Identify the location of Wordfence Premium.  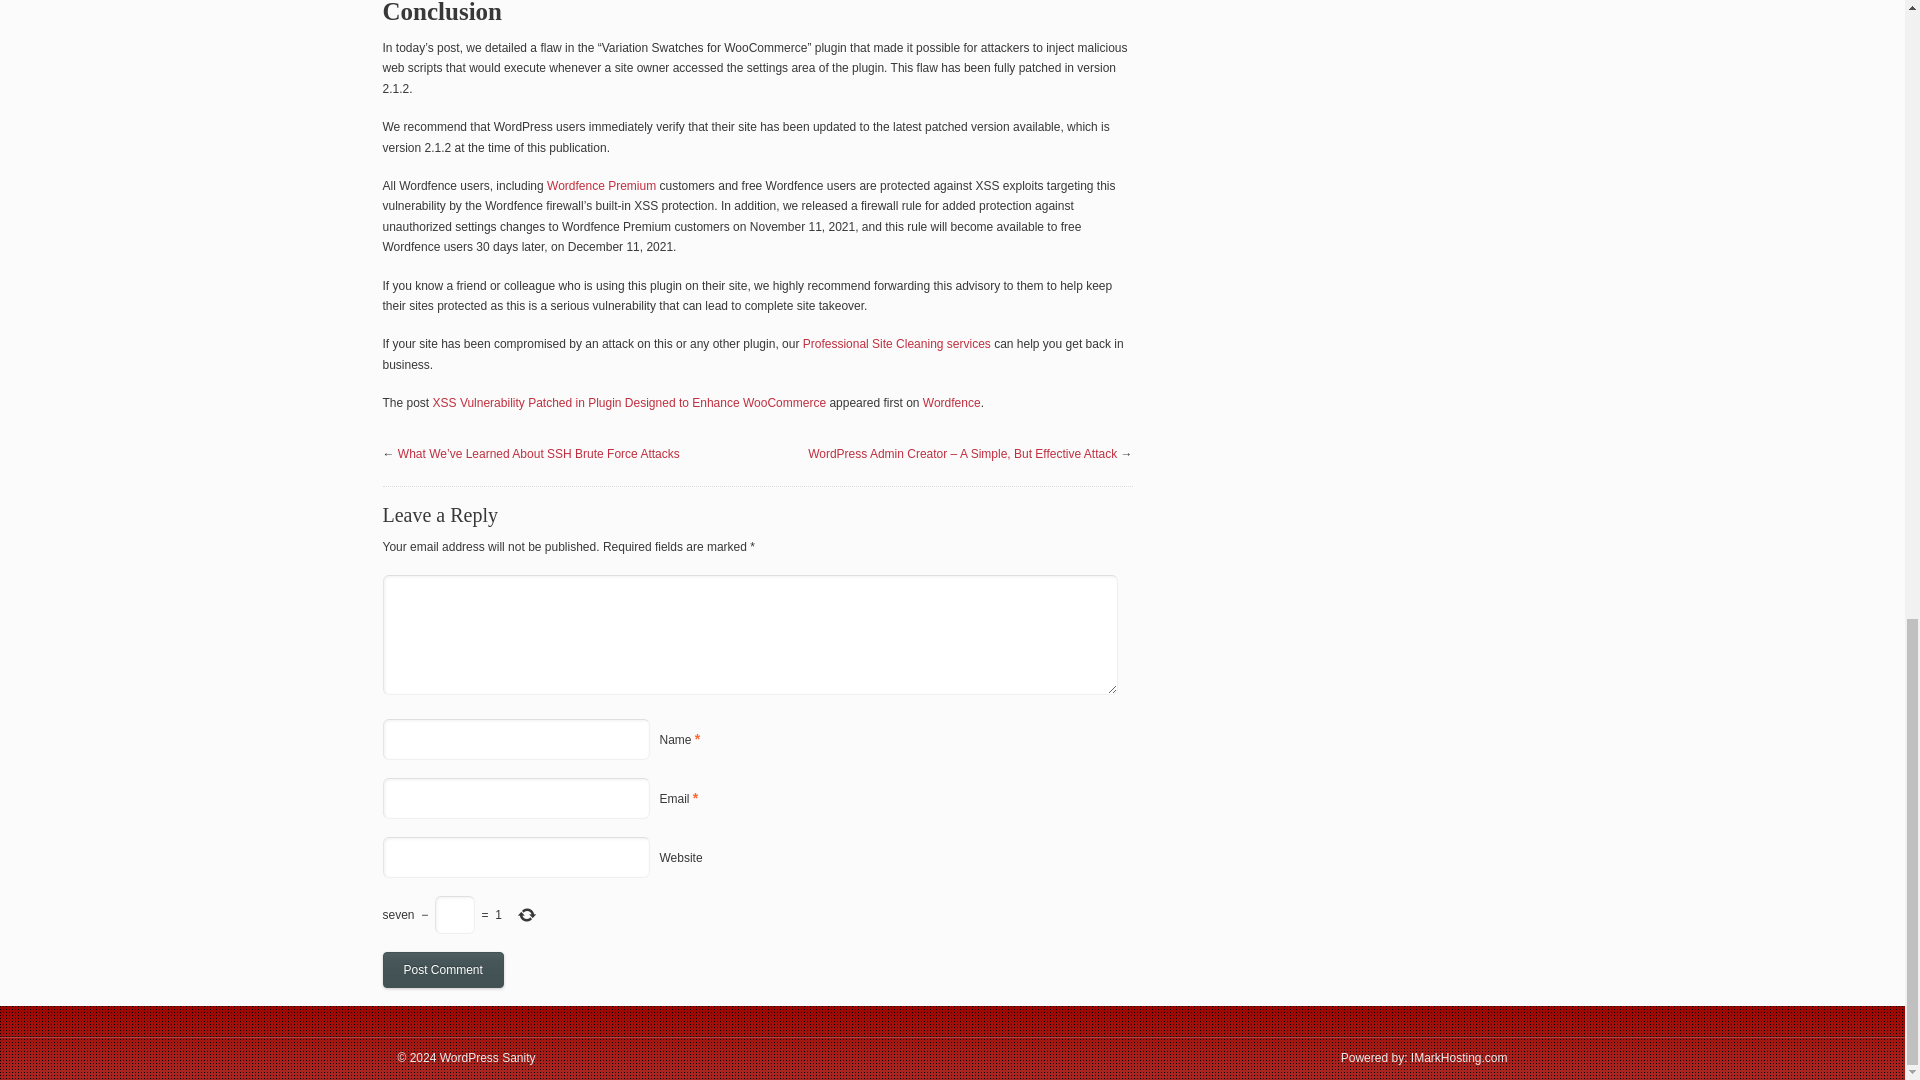
(602, 186).